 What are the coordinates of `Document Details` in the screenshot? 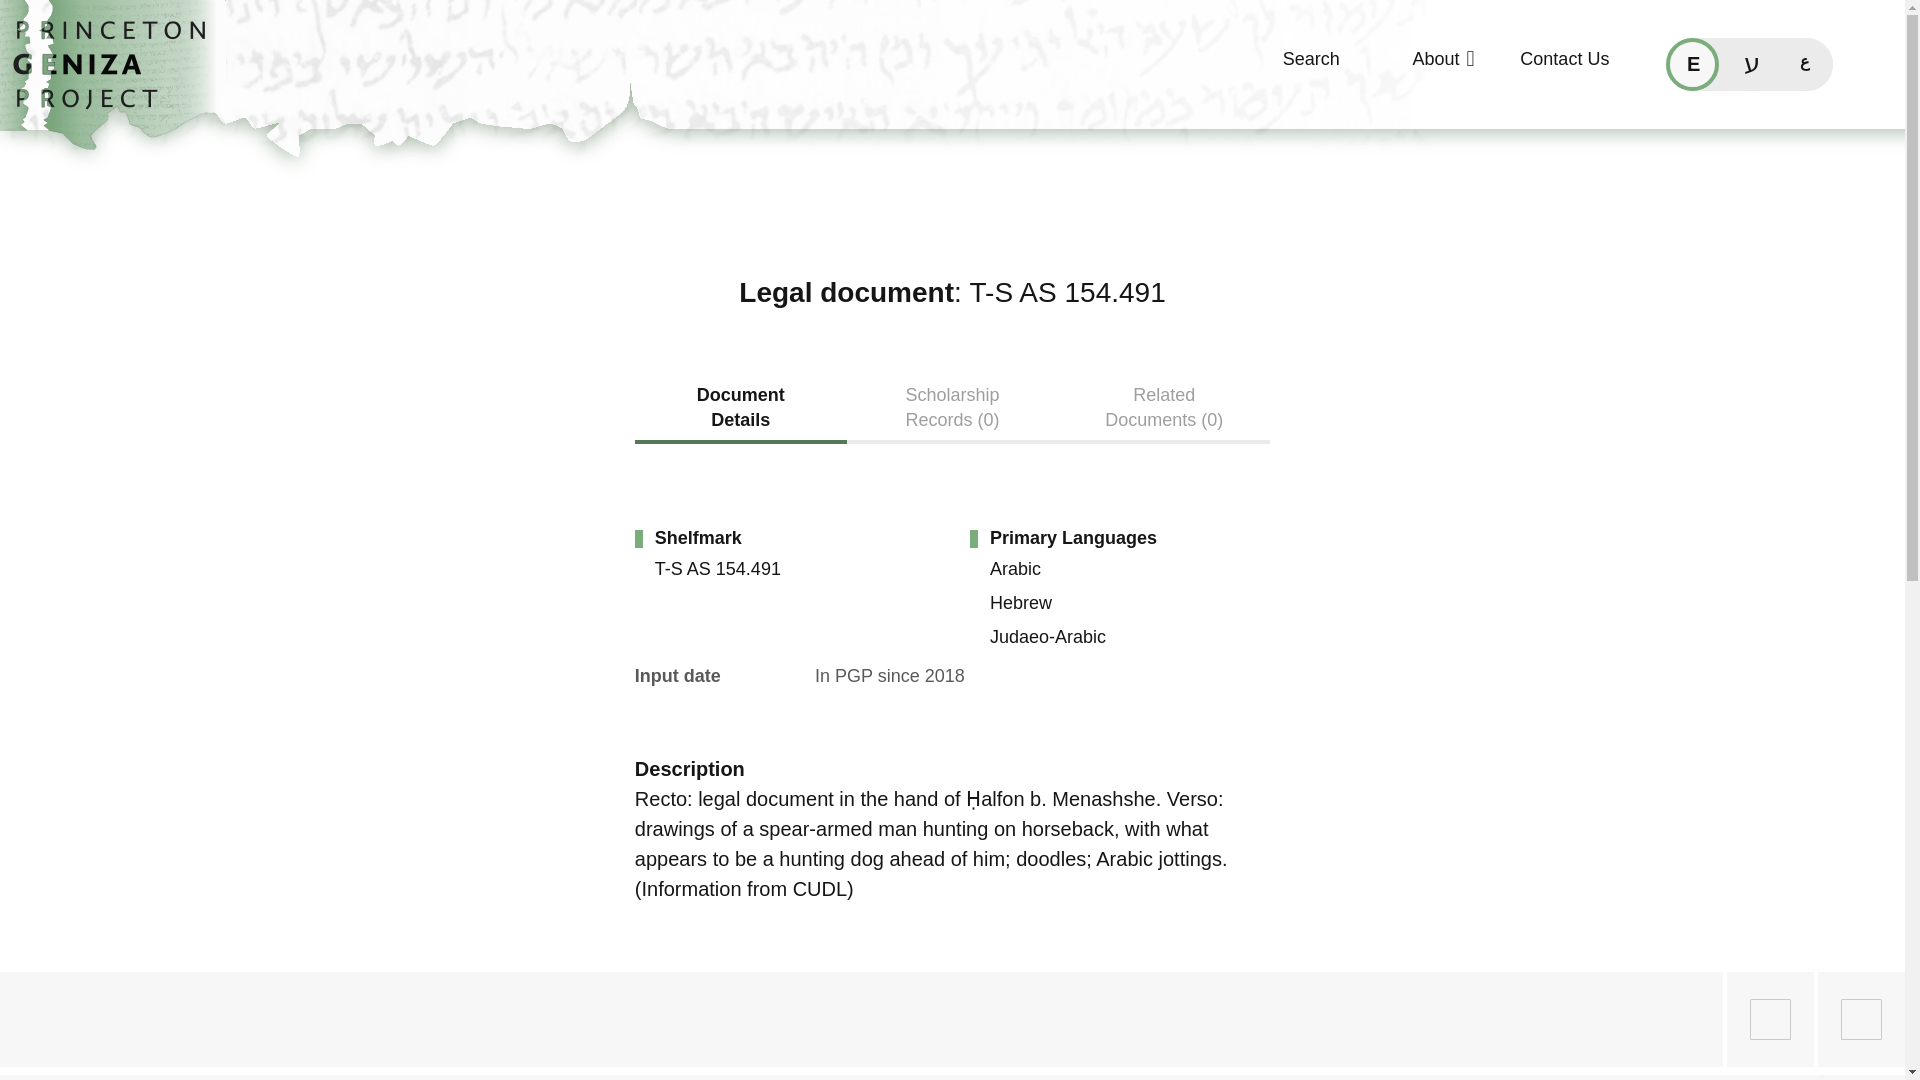 It's located at (740, 413).